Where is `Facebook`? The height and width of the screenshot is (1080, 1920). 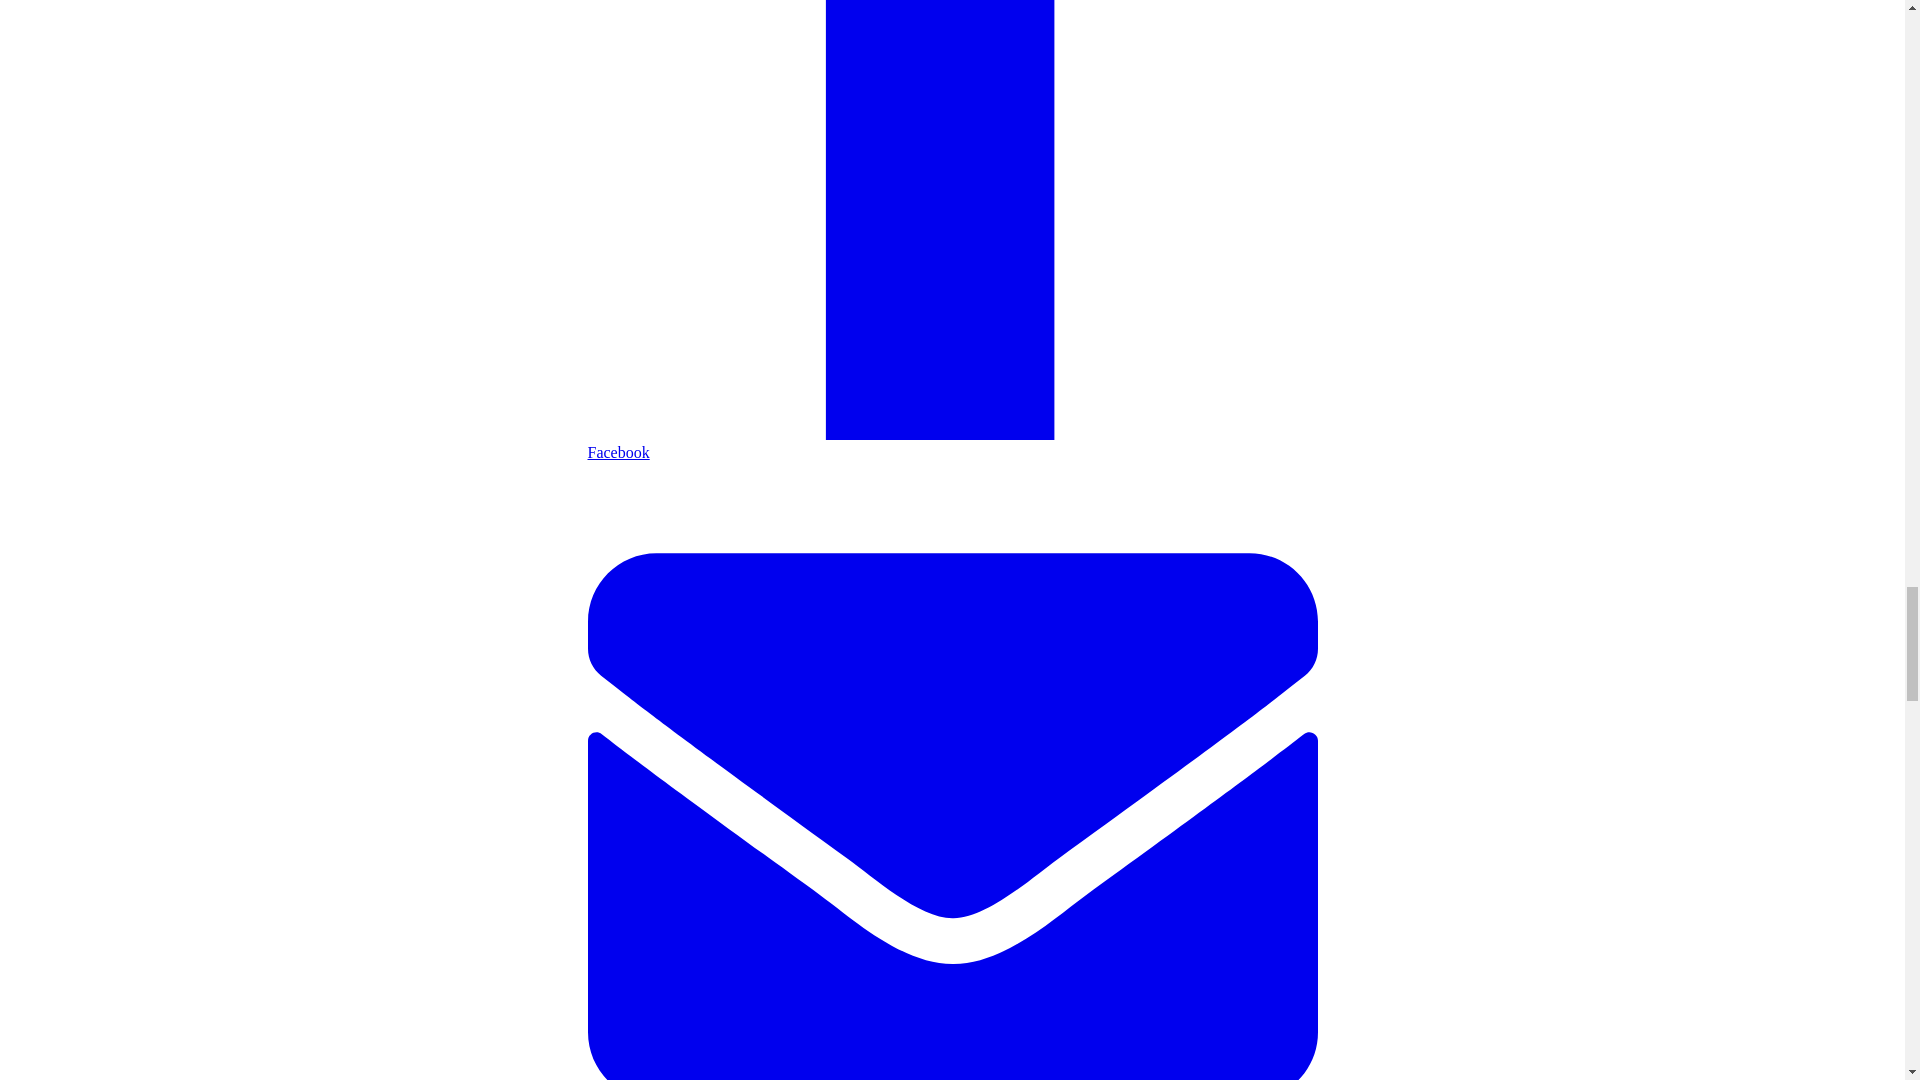
Facebook is located at coordinates (952, 443).